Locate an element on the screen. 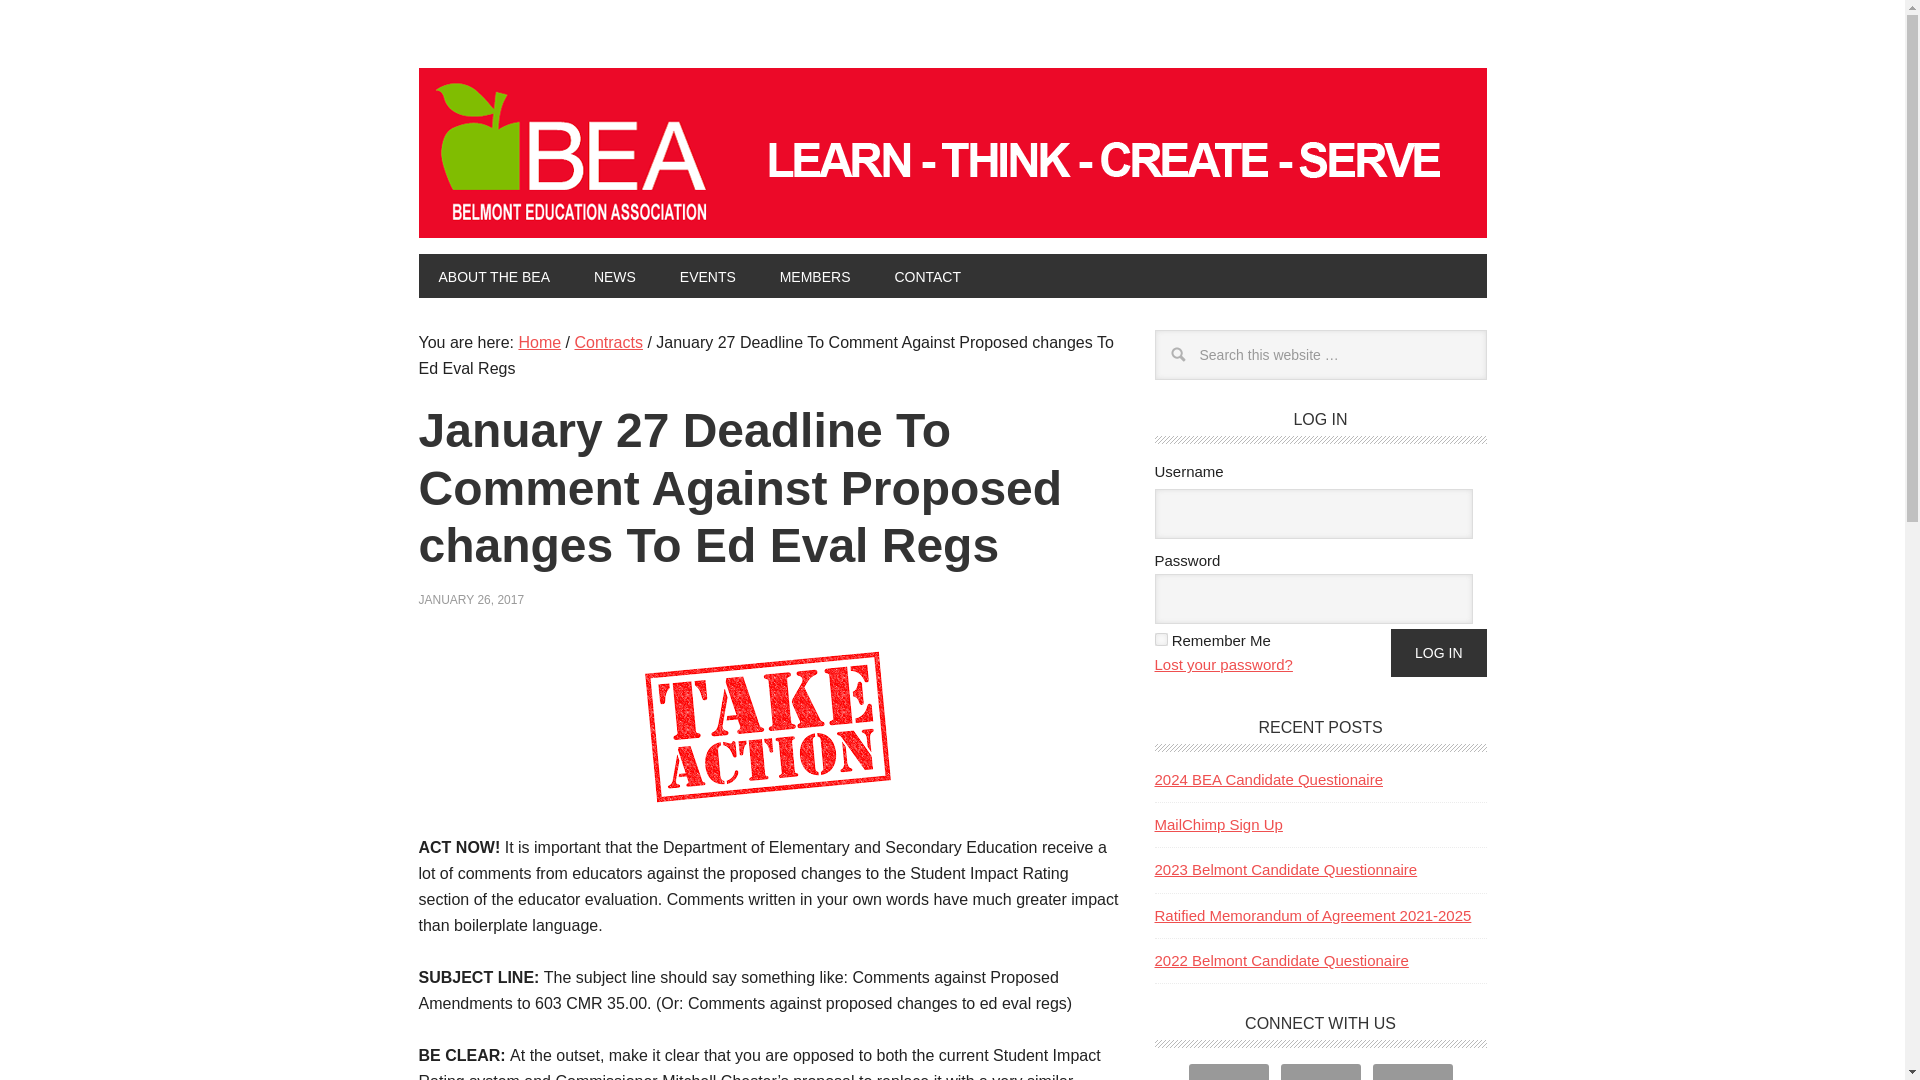 This screenshot has width=1920, height=1080. Contracts is located at coordinates (608, 342).